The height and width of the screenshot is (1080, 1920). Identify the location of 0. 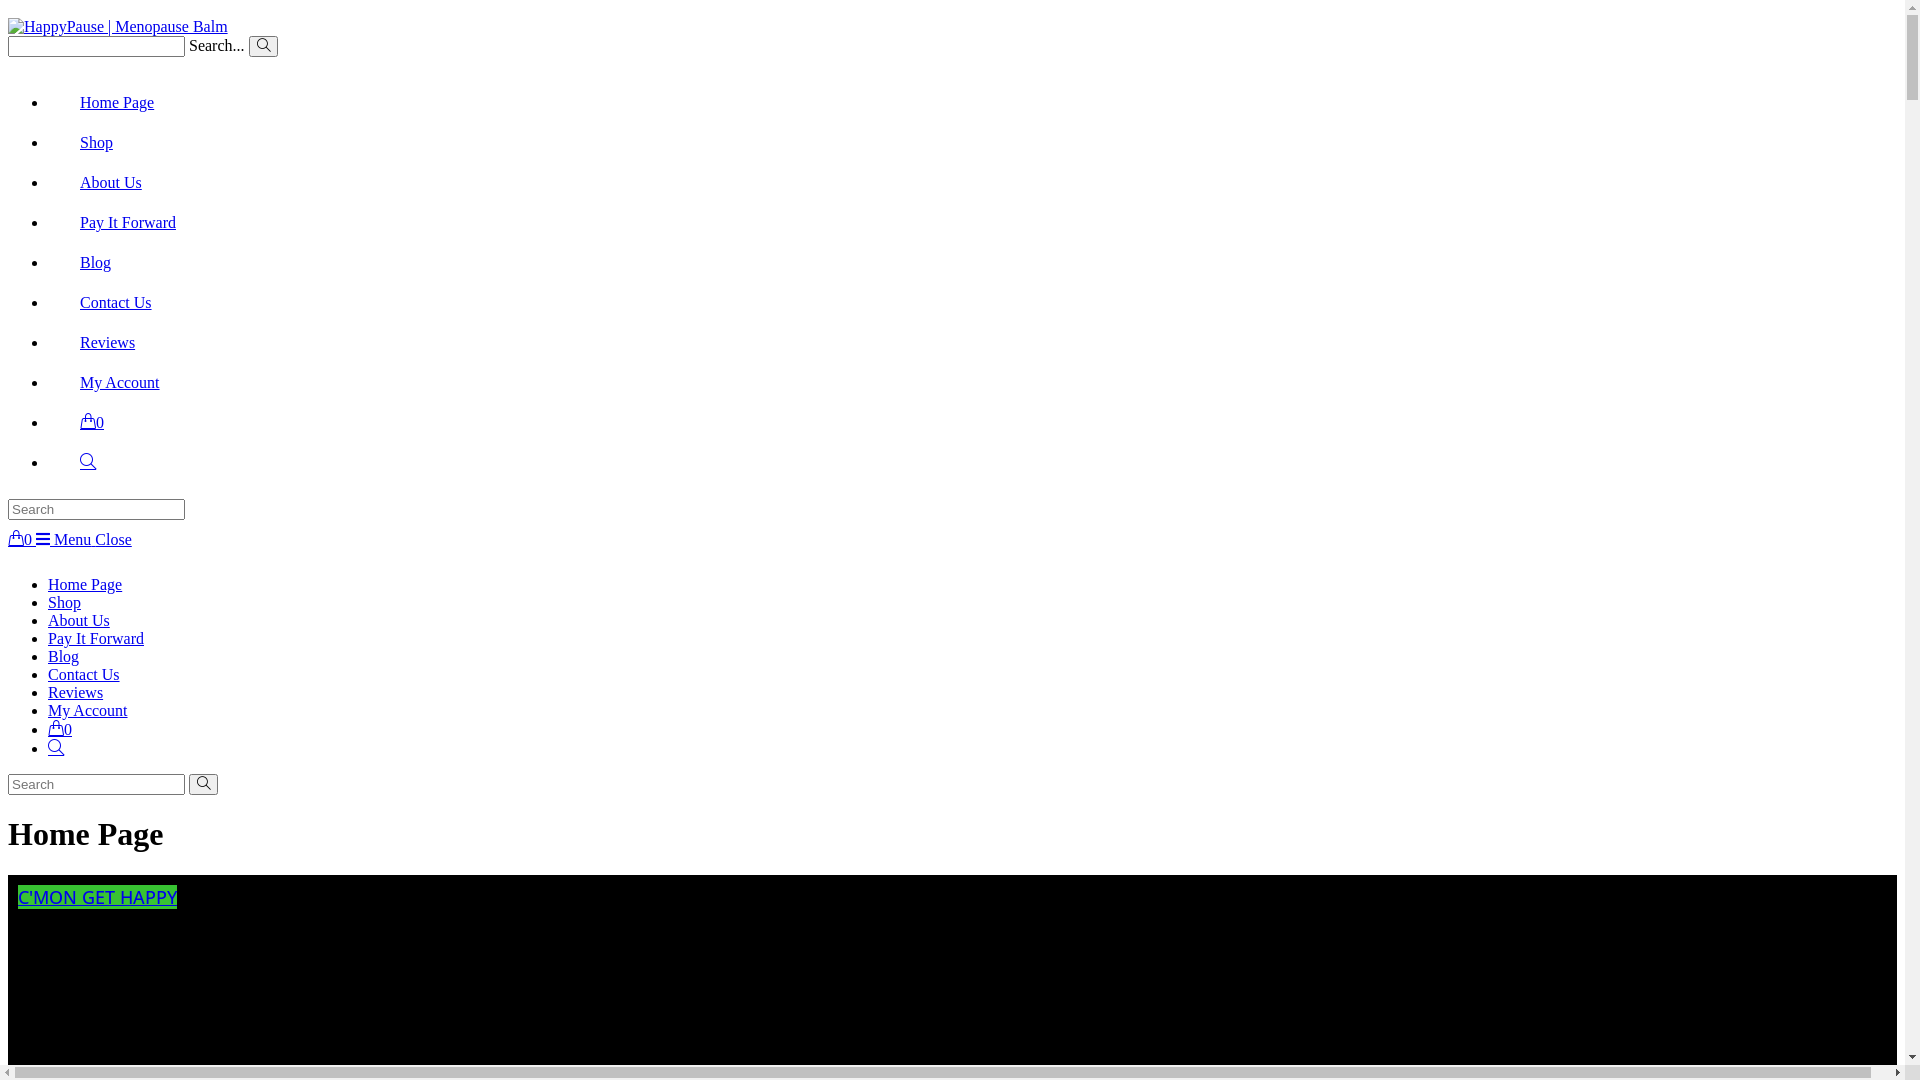
(22, 540).